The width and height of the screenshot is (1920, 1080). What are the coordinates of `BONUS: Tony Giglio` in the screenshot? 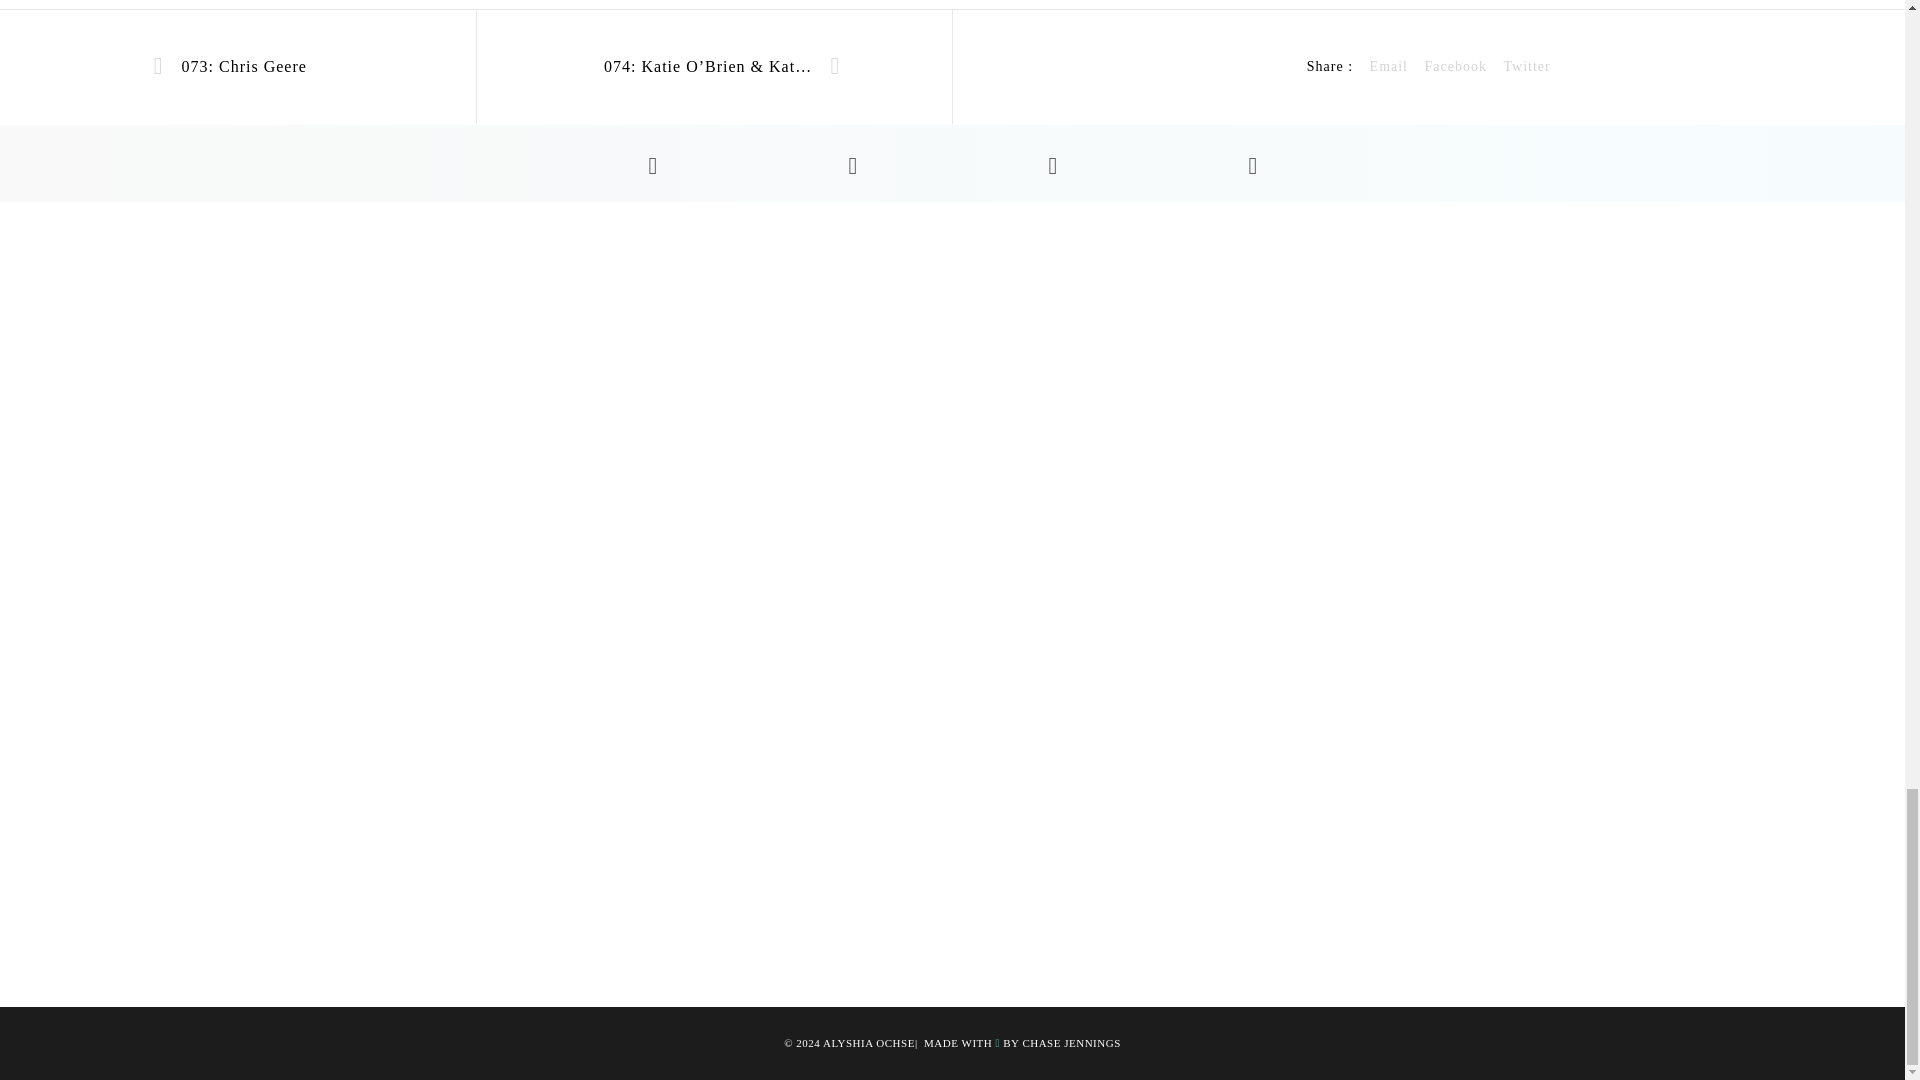 It's located at (1455, 66).